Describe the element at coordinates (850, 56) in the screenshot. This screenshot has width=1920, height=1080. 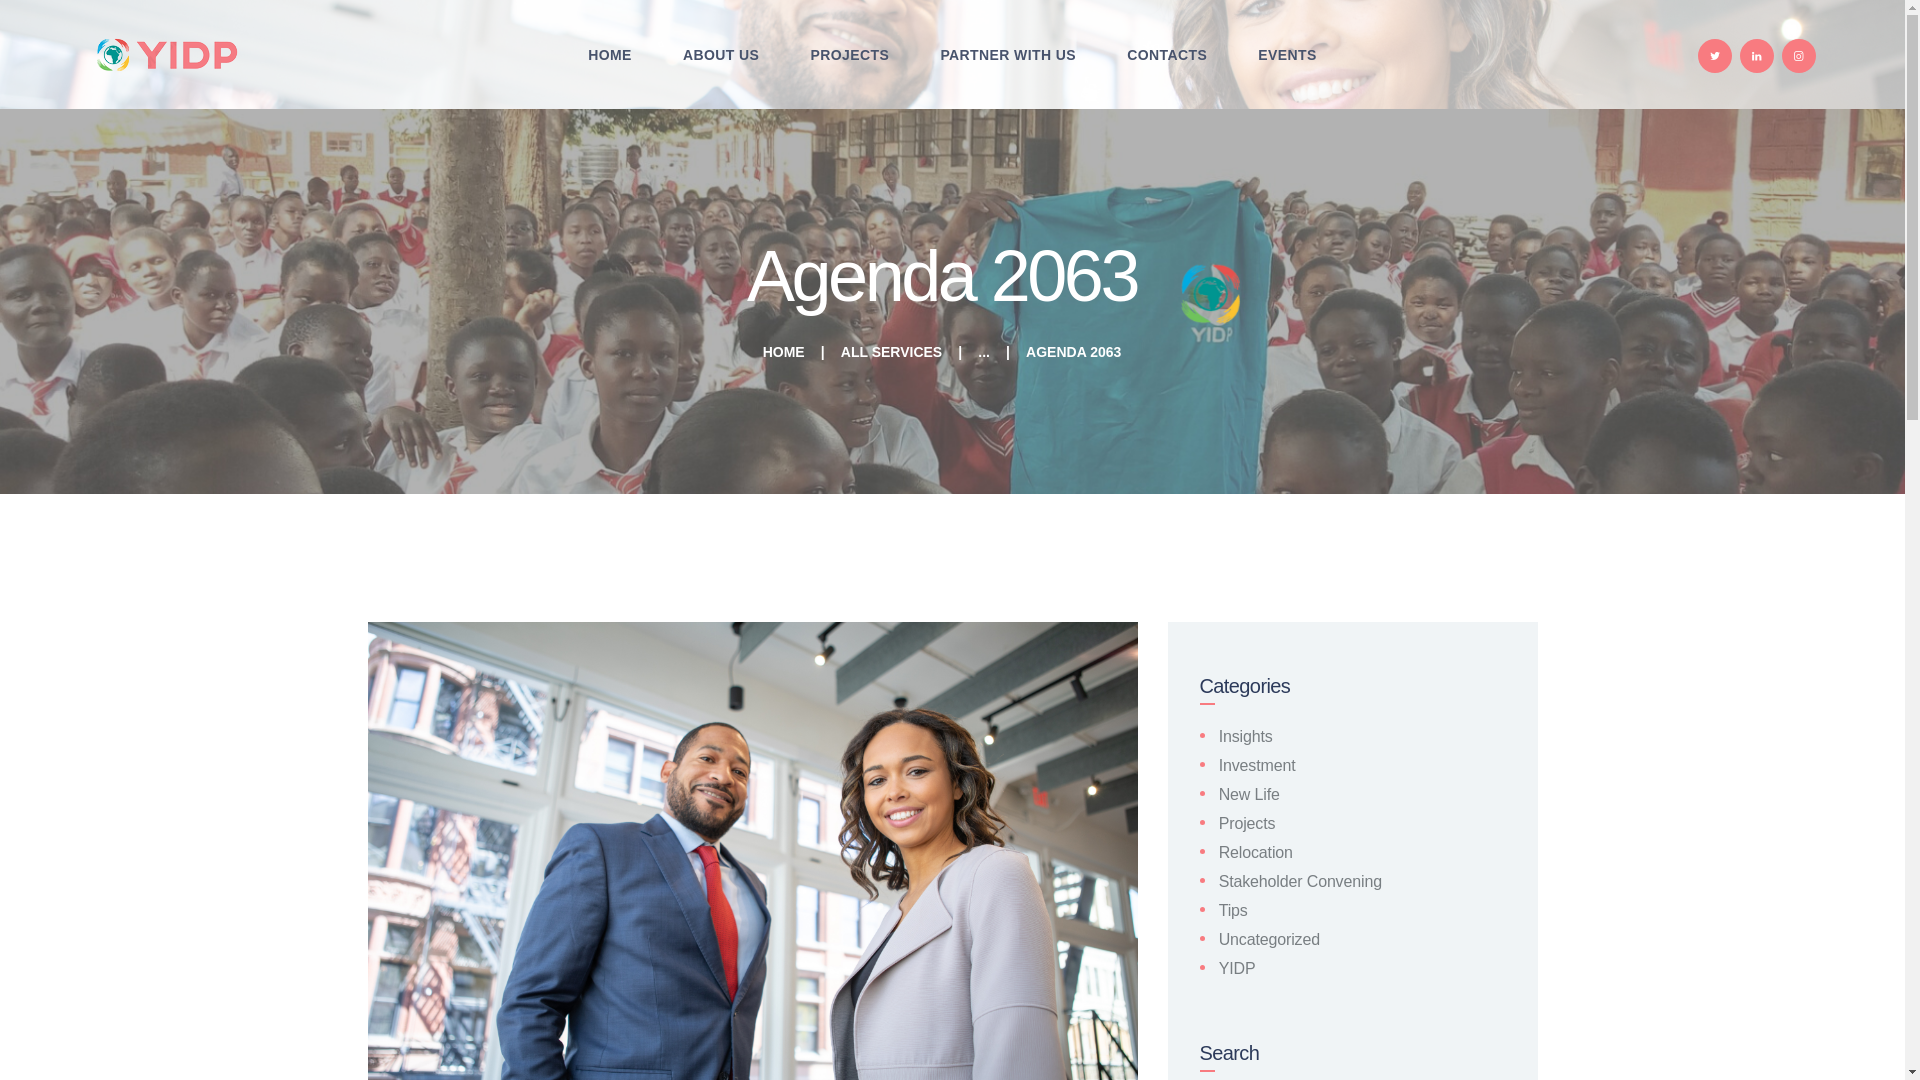
I see `PROJECTS` at that location.